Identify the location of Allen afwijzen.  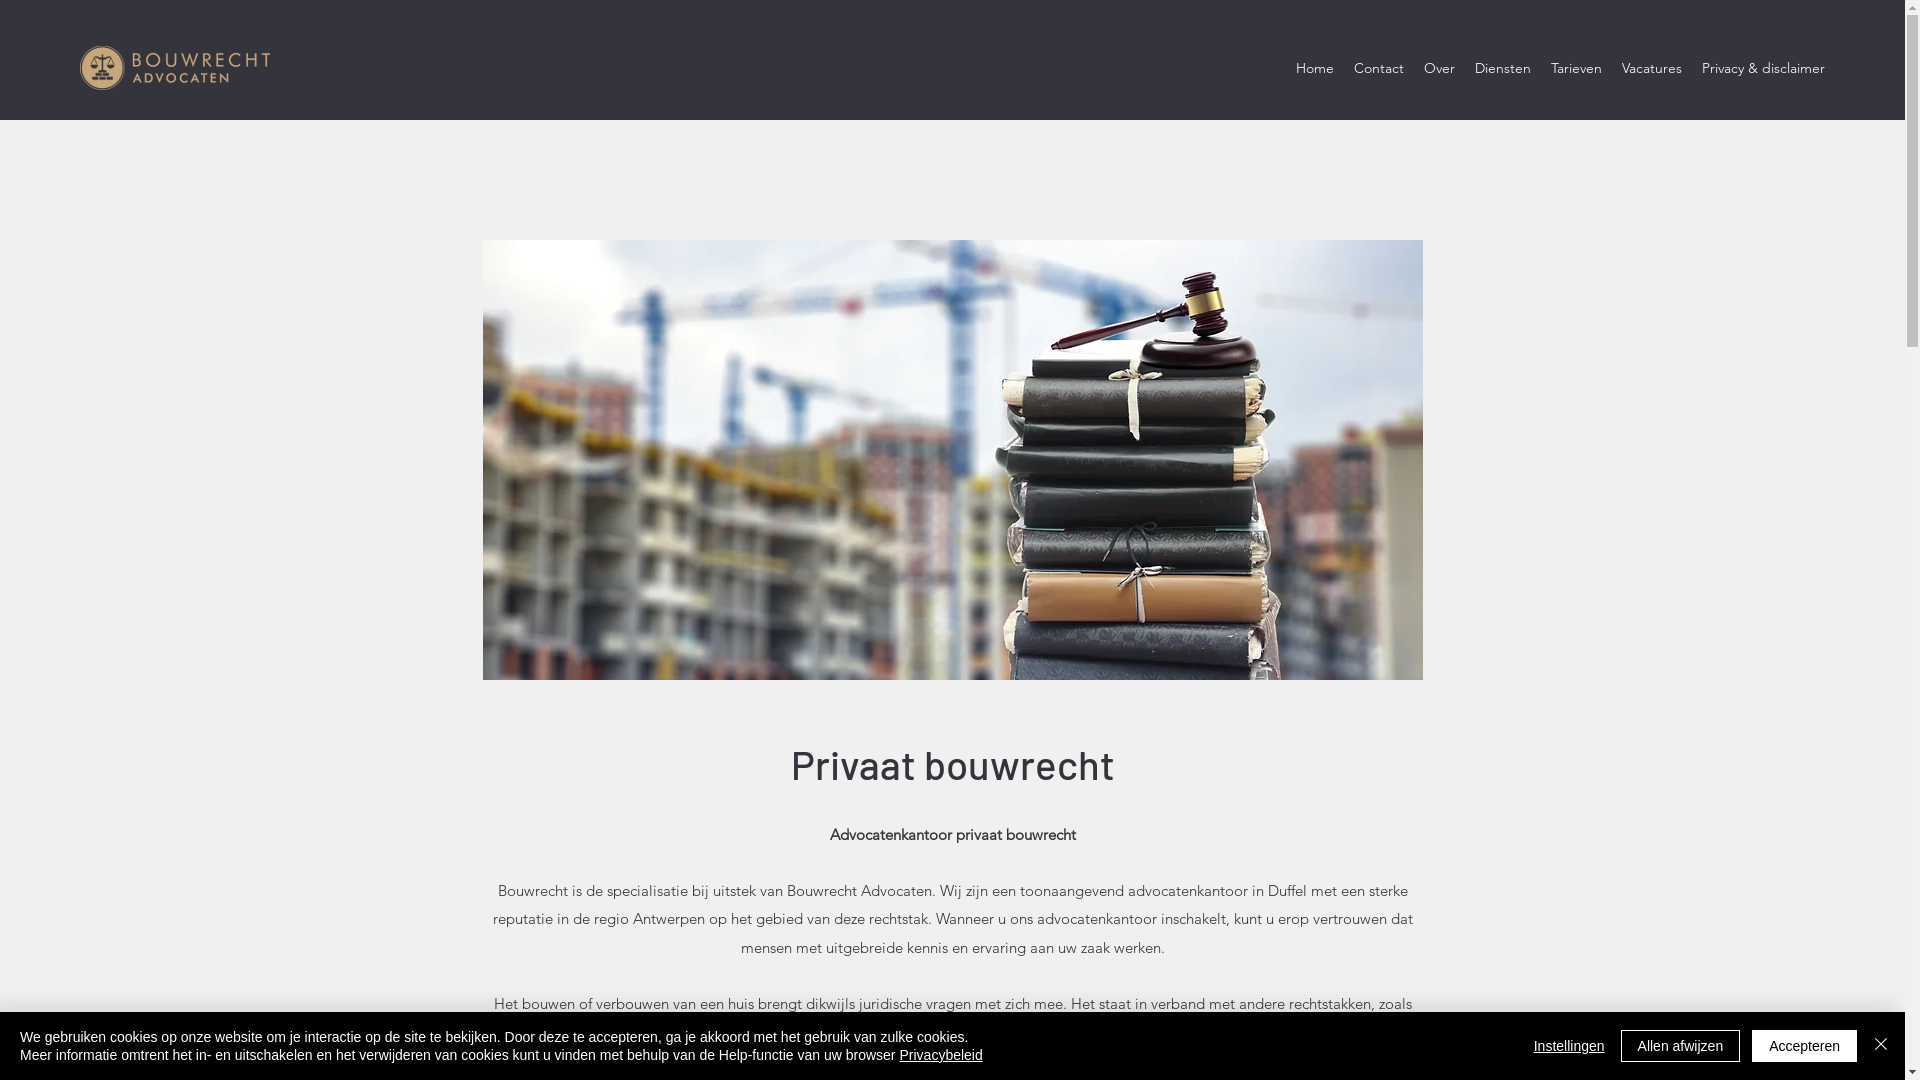
(1681, 1046).